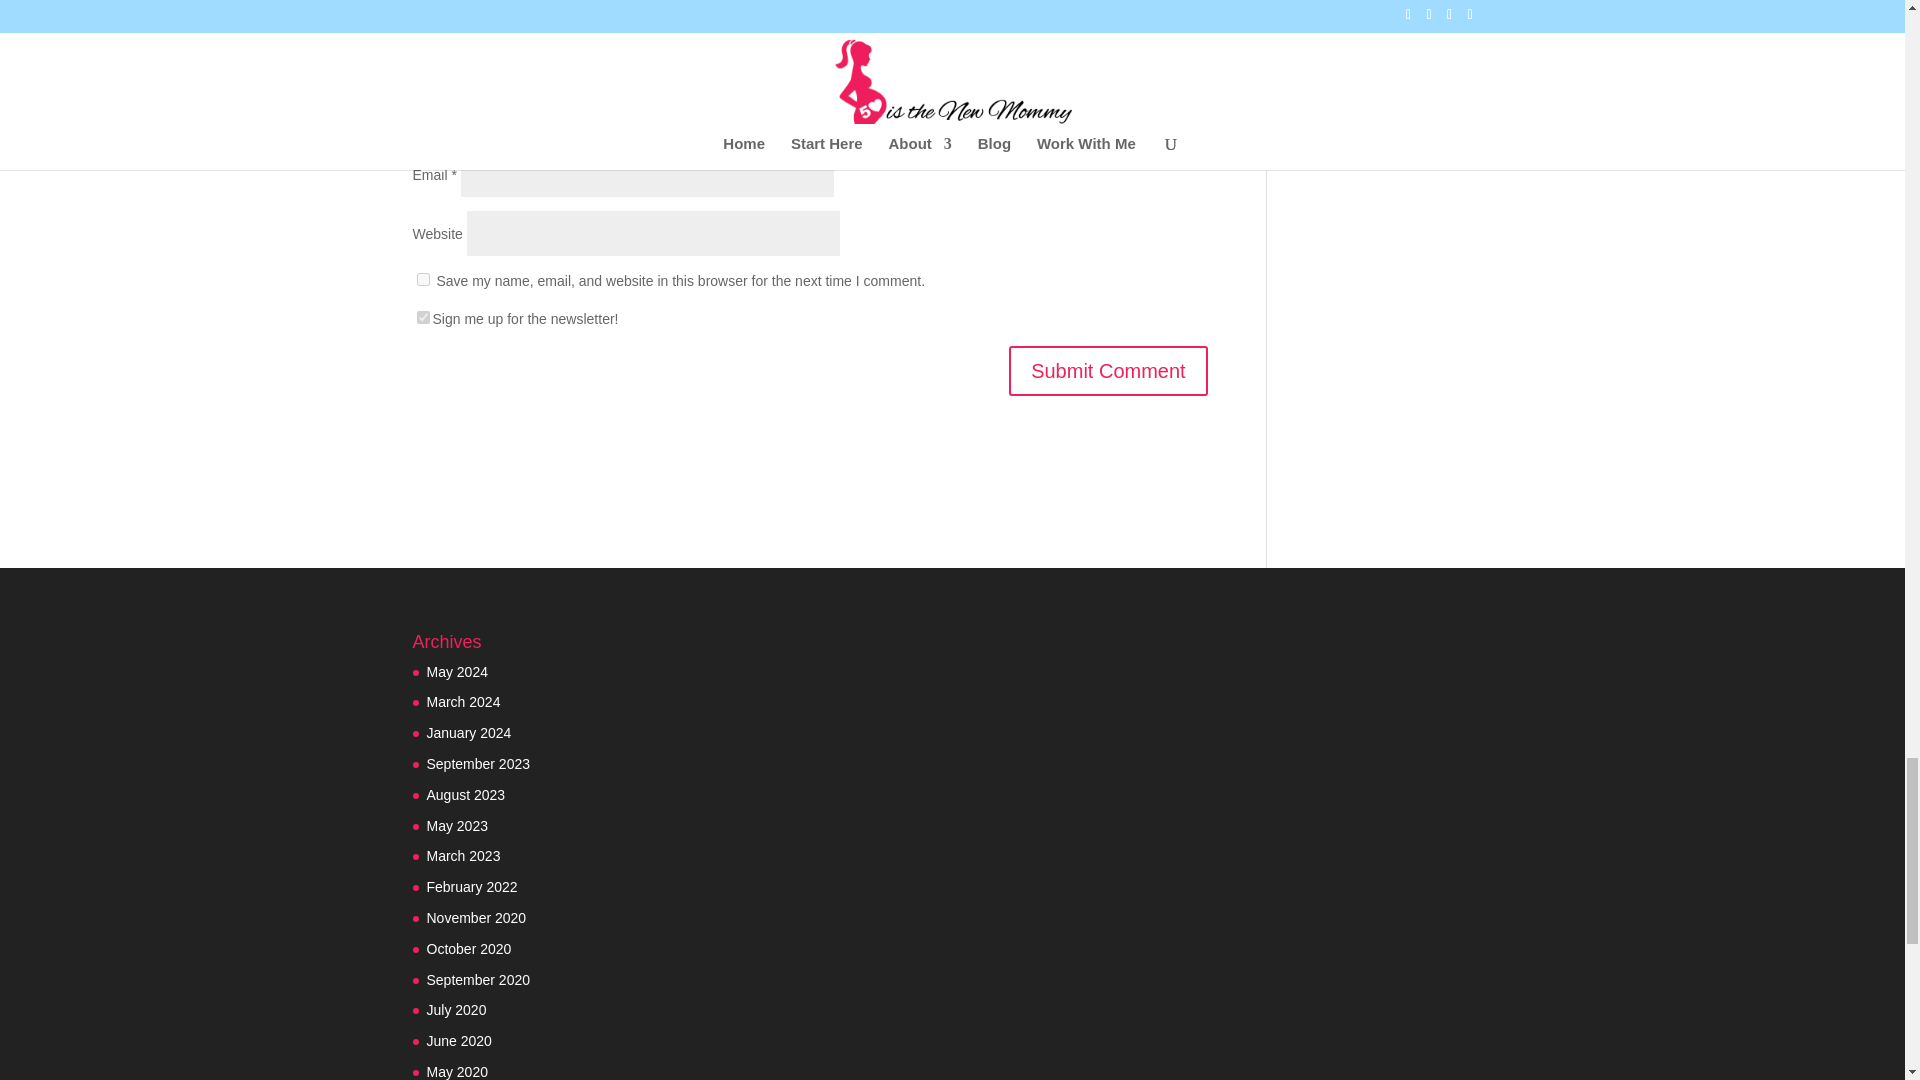 The height and width of the screenshot is (1080, 1920). Describe the element at coordinates (422, 318) in the screenshot. I see `1` at that location.